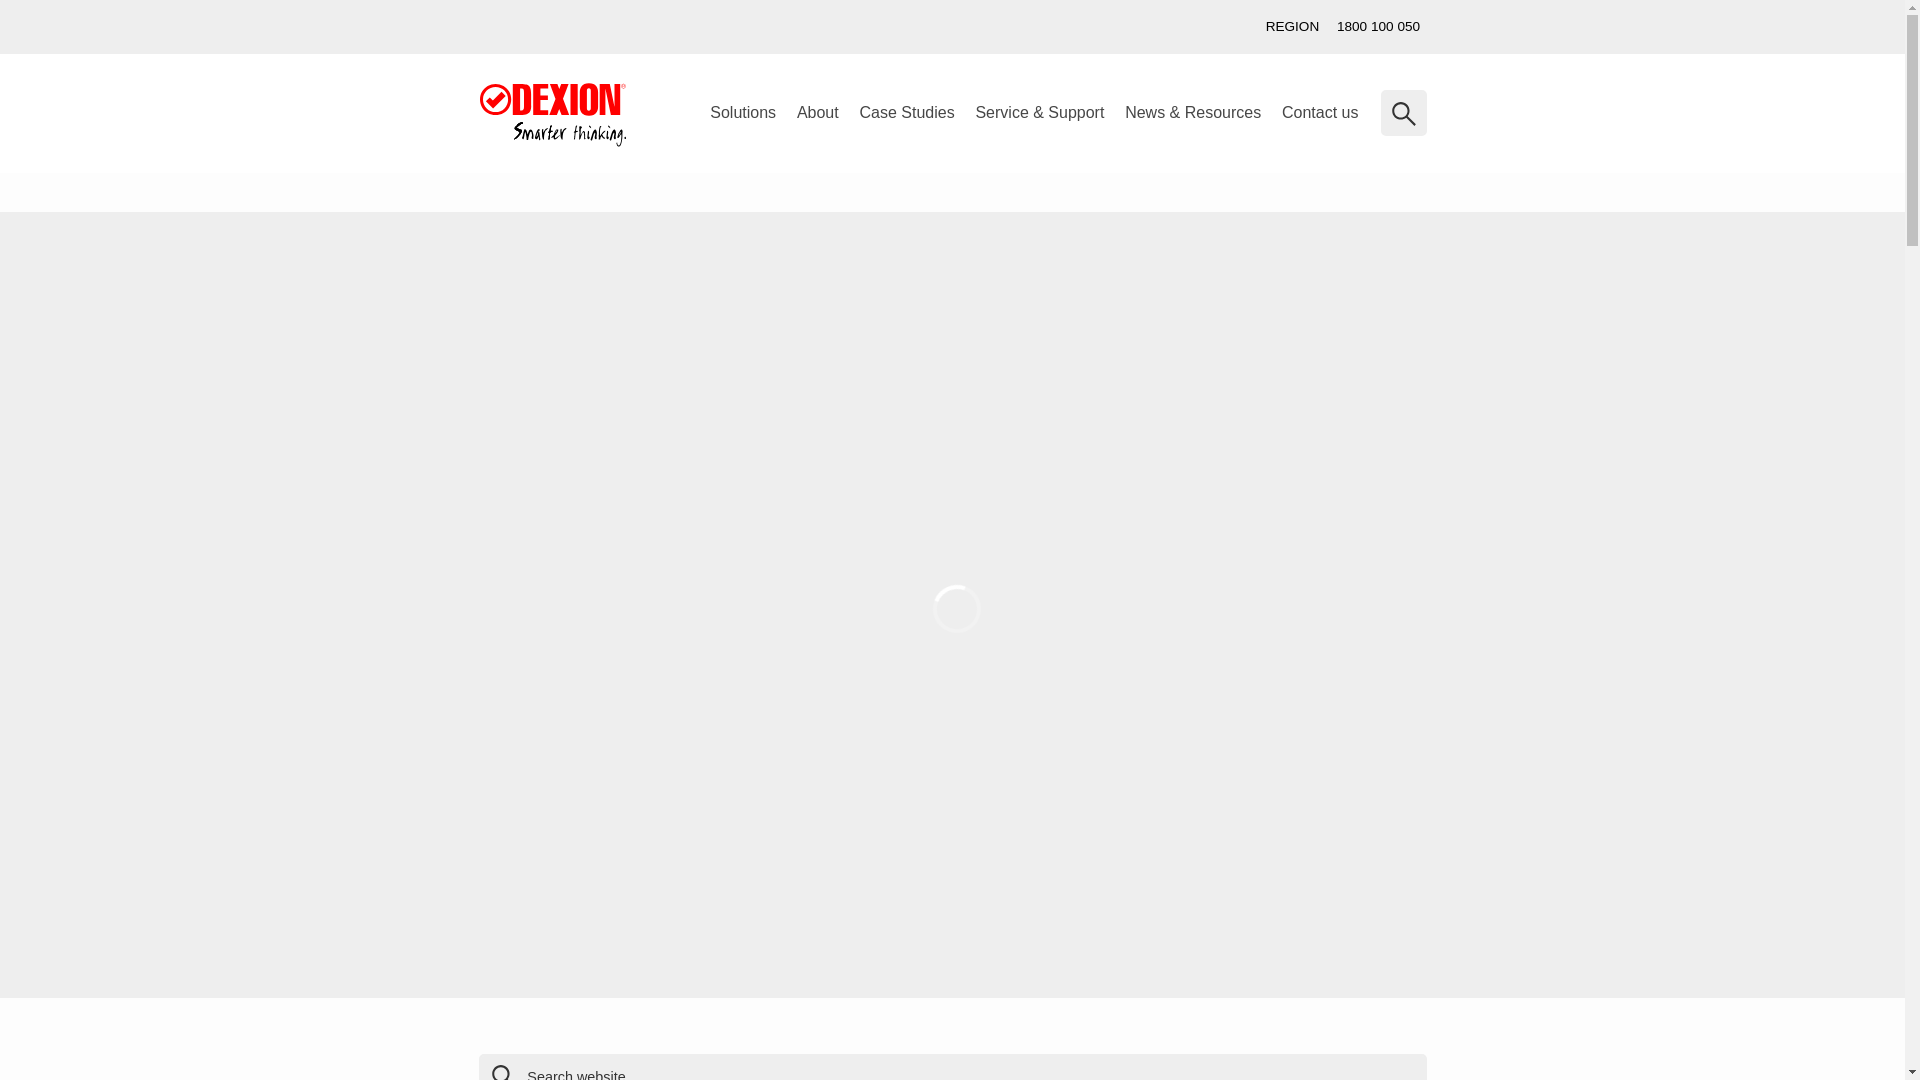 Image resolution: width=1920 pixels, height=1080 pixels. Describe the element at coordinates (1378, 27) in the screenshot. I see `1800 100 050` at that location.